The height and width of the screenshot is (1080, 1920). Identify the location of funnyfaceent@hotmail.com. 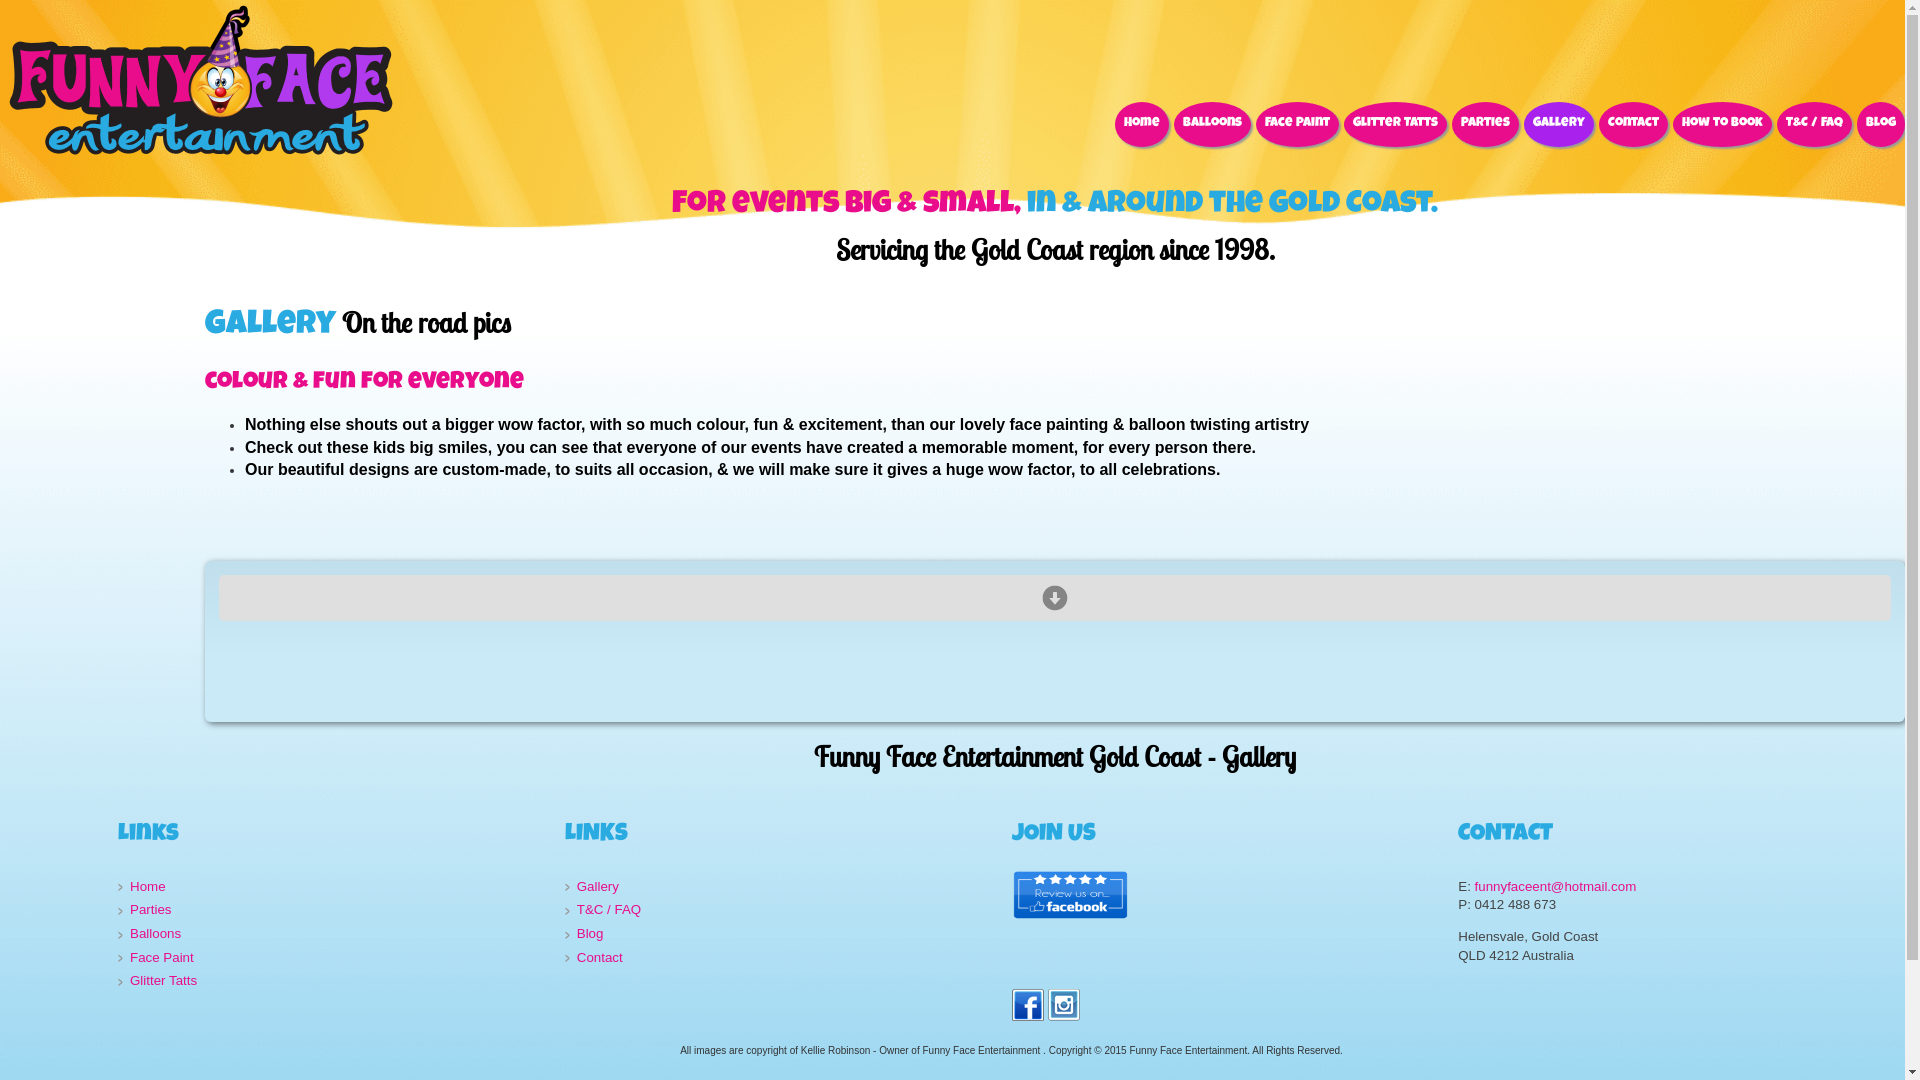
(1556, 886).